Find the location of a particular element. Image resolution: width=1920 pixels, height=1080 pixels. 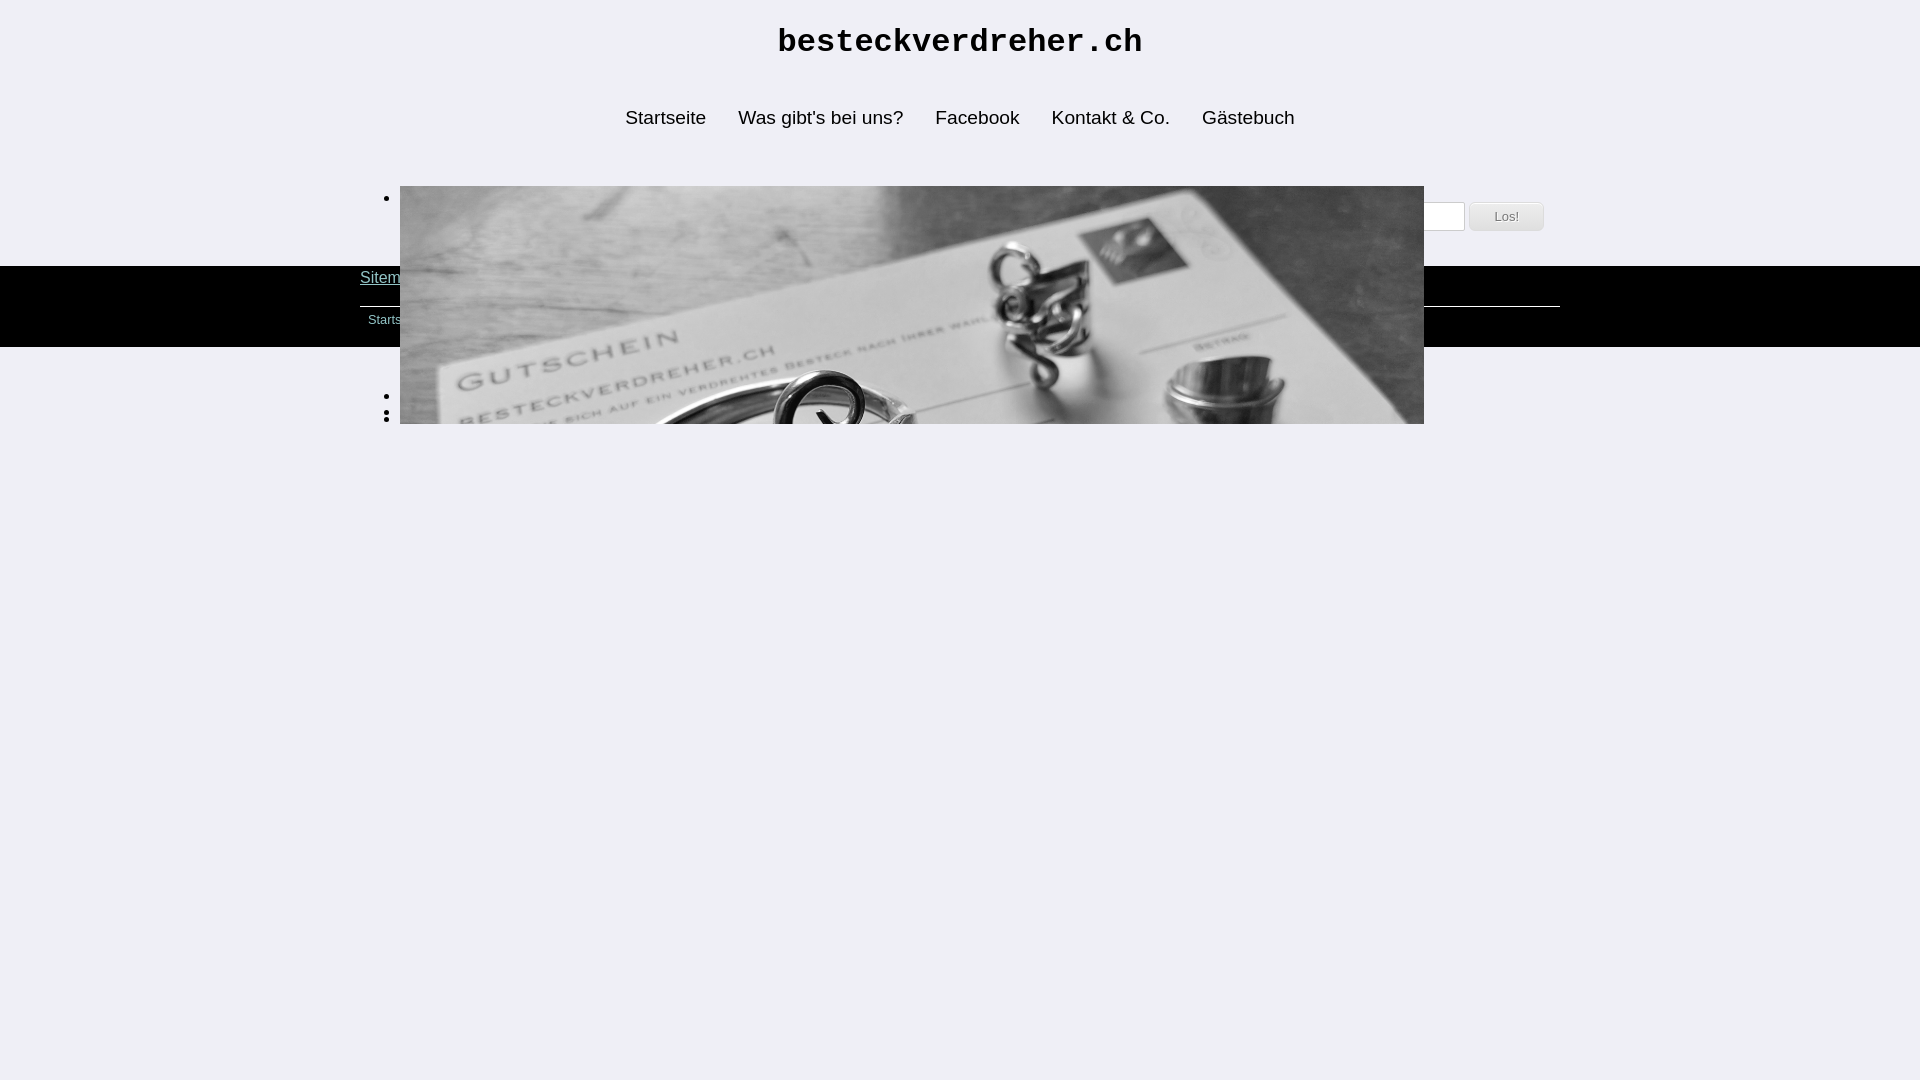

Startseite is located at coordinates (666, 118).